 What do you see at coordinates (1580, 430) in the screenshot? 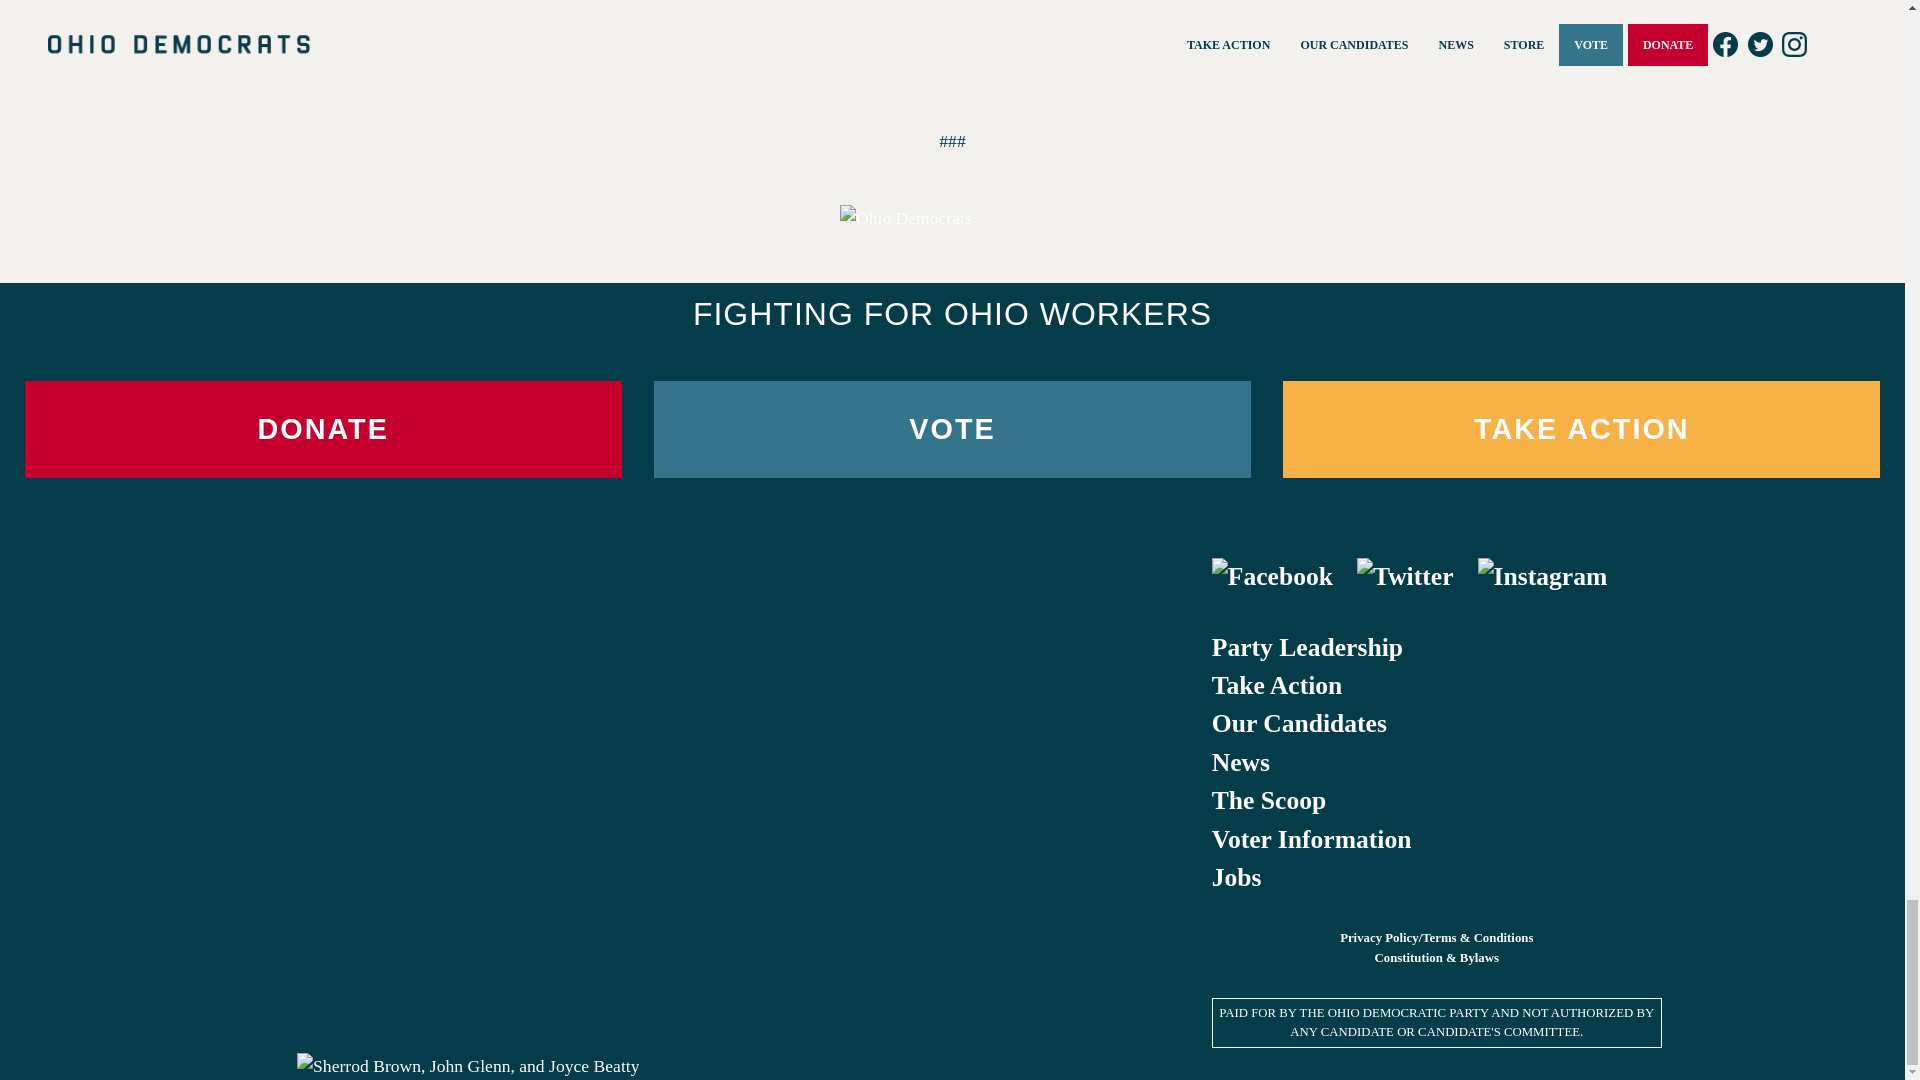
I see `TAKE ACTION` at bounding box center [1580, 430].